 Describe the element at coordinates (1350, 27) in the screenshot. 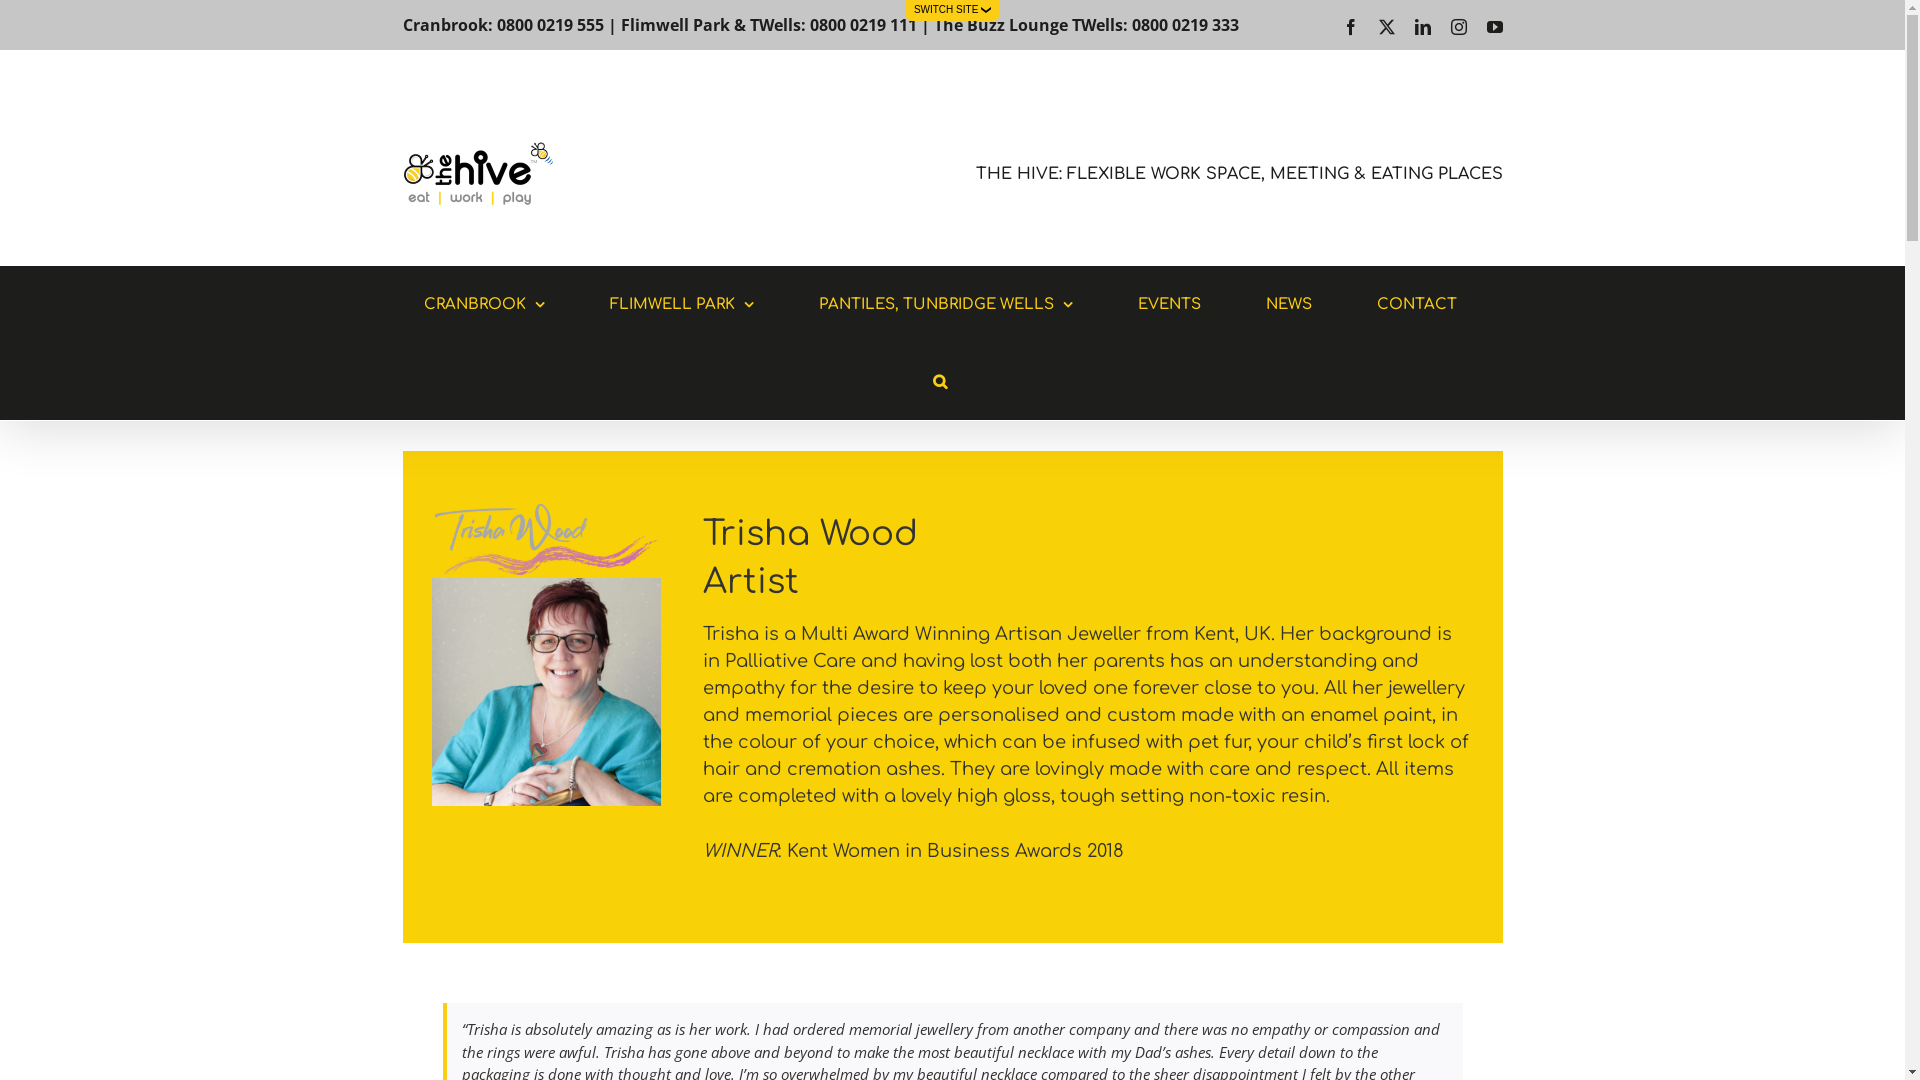

I see `Facebook` at that location.